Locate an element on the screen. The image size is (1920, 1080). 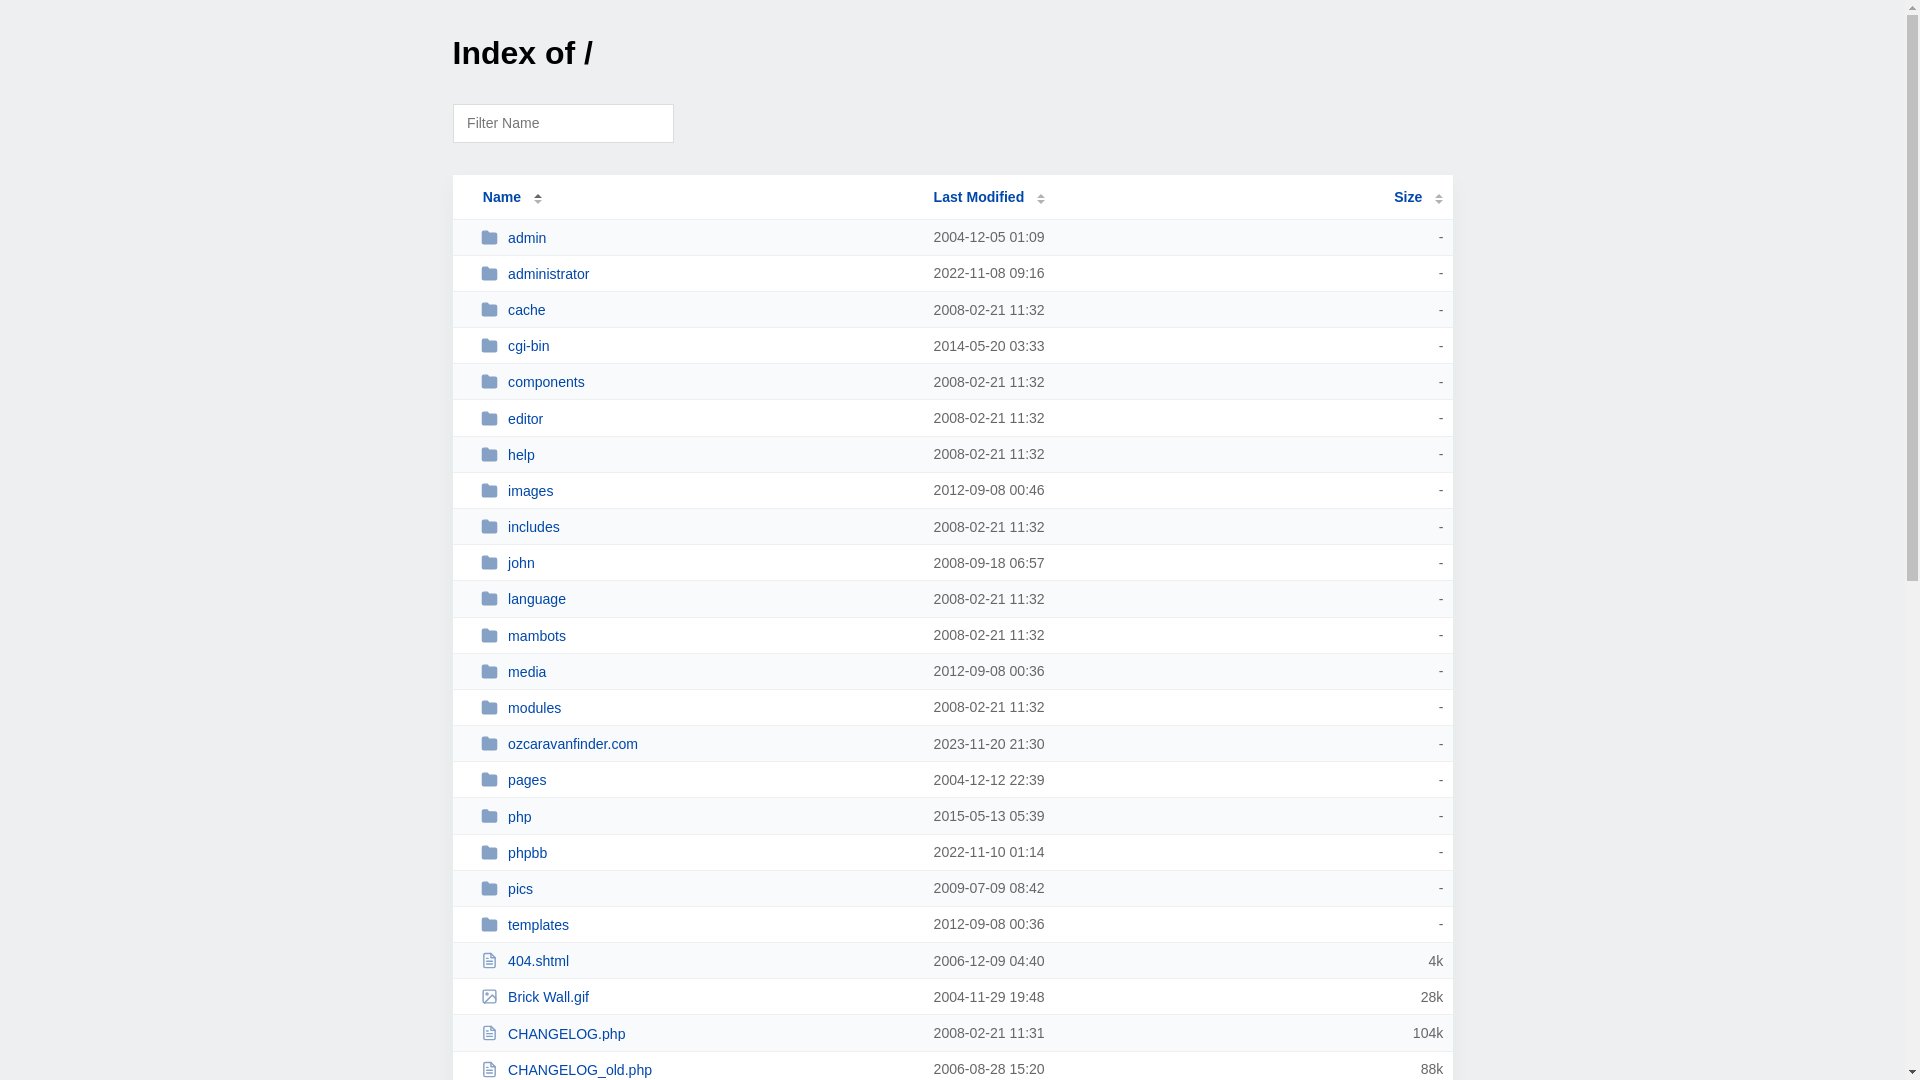
administrator is located at coordinates (698, 274).